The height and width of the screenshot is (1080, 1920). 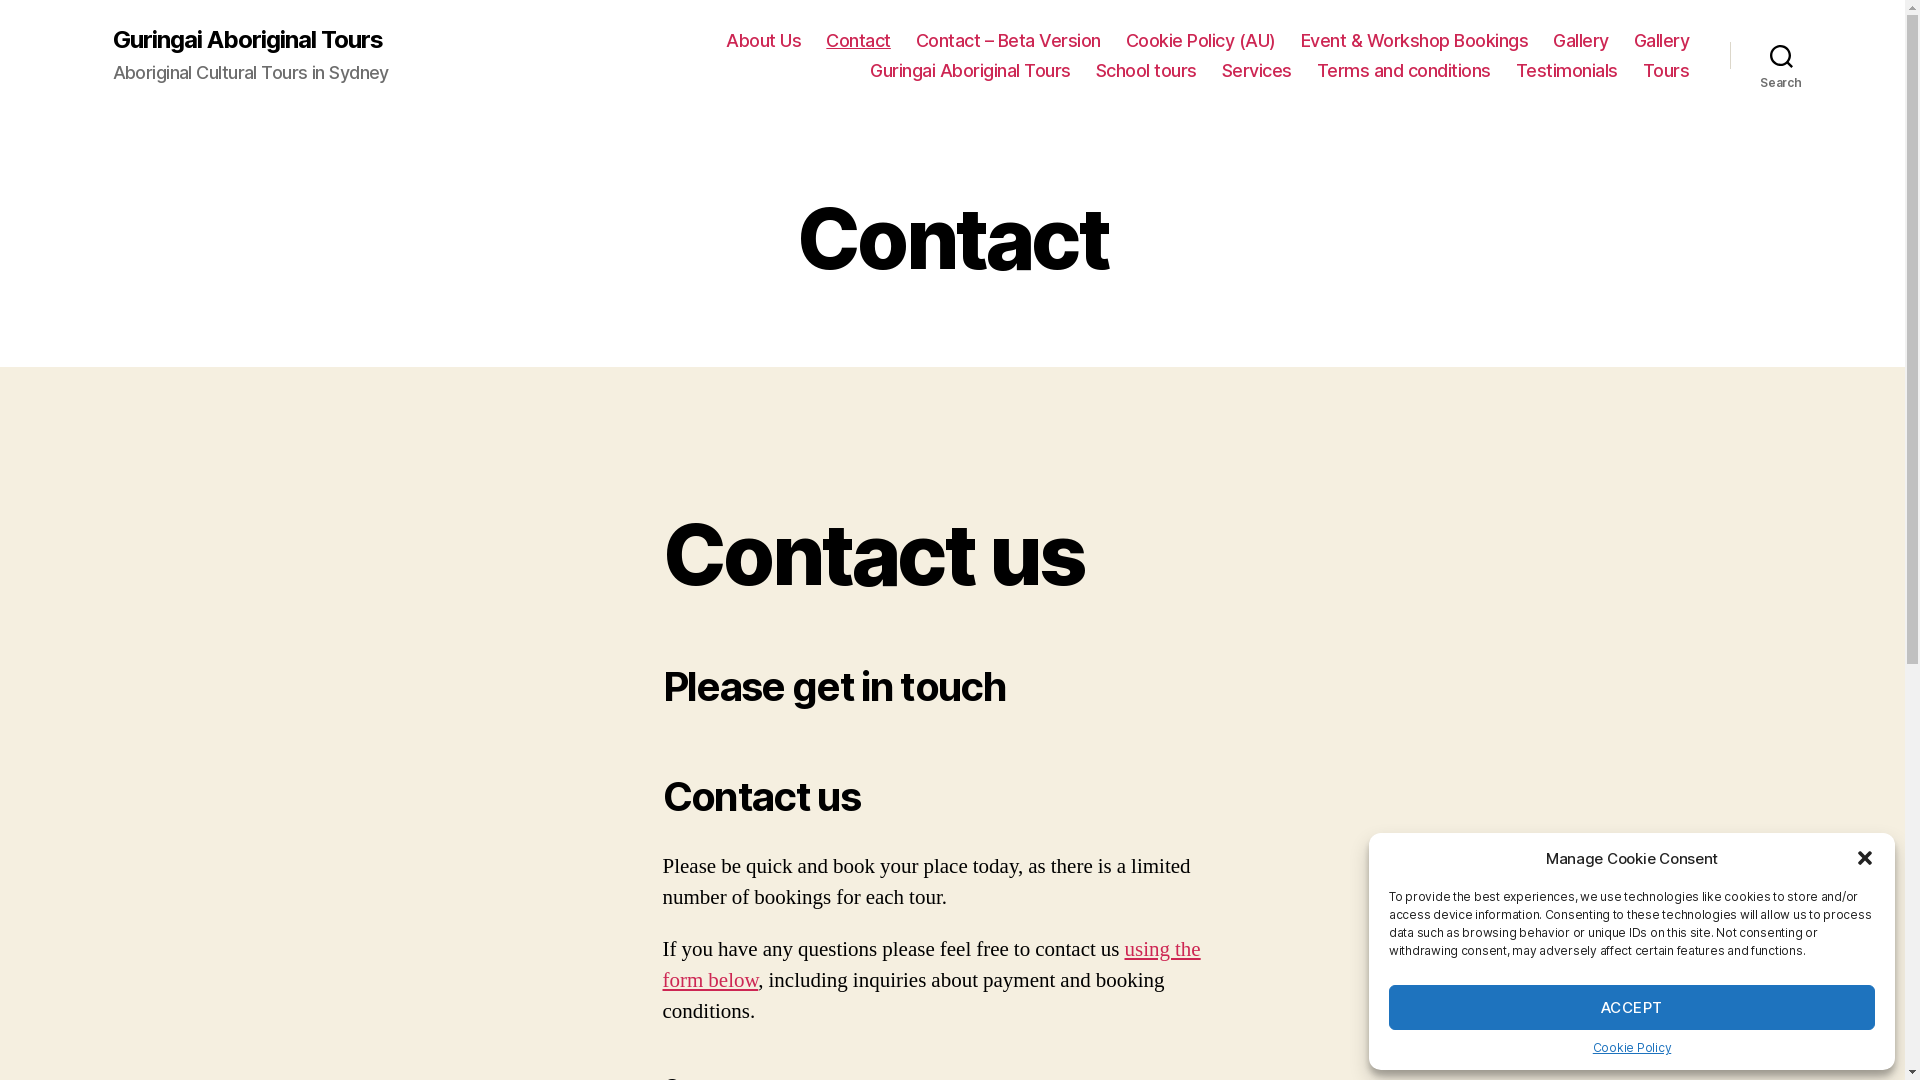 What do you see at coordinates (1632, 1008) in the screenshot?
I see `ACCEPT` at bounding box center [1632, 1008].